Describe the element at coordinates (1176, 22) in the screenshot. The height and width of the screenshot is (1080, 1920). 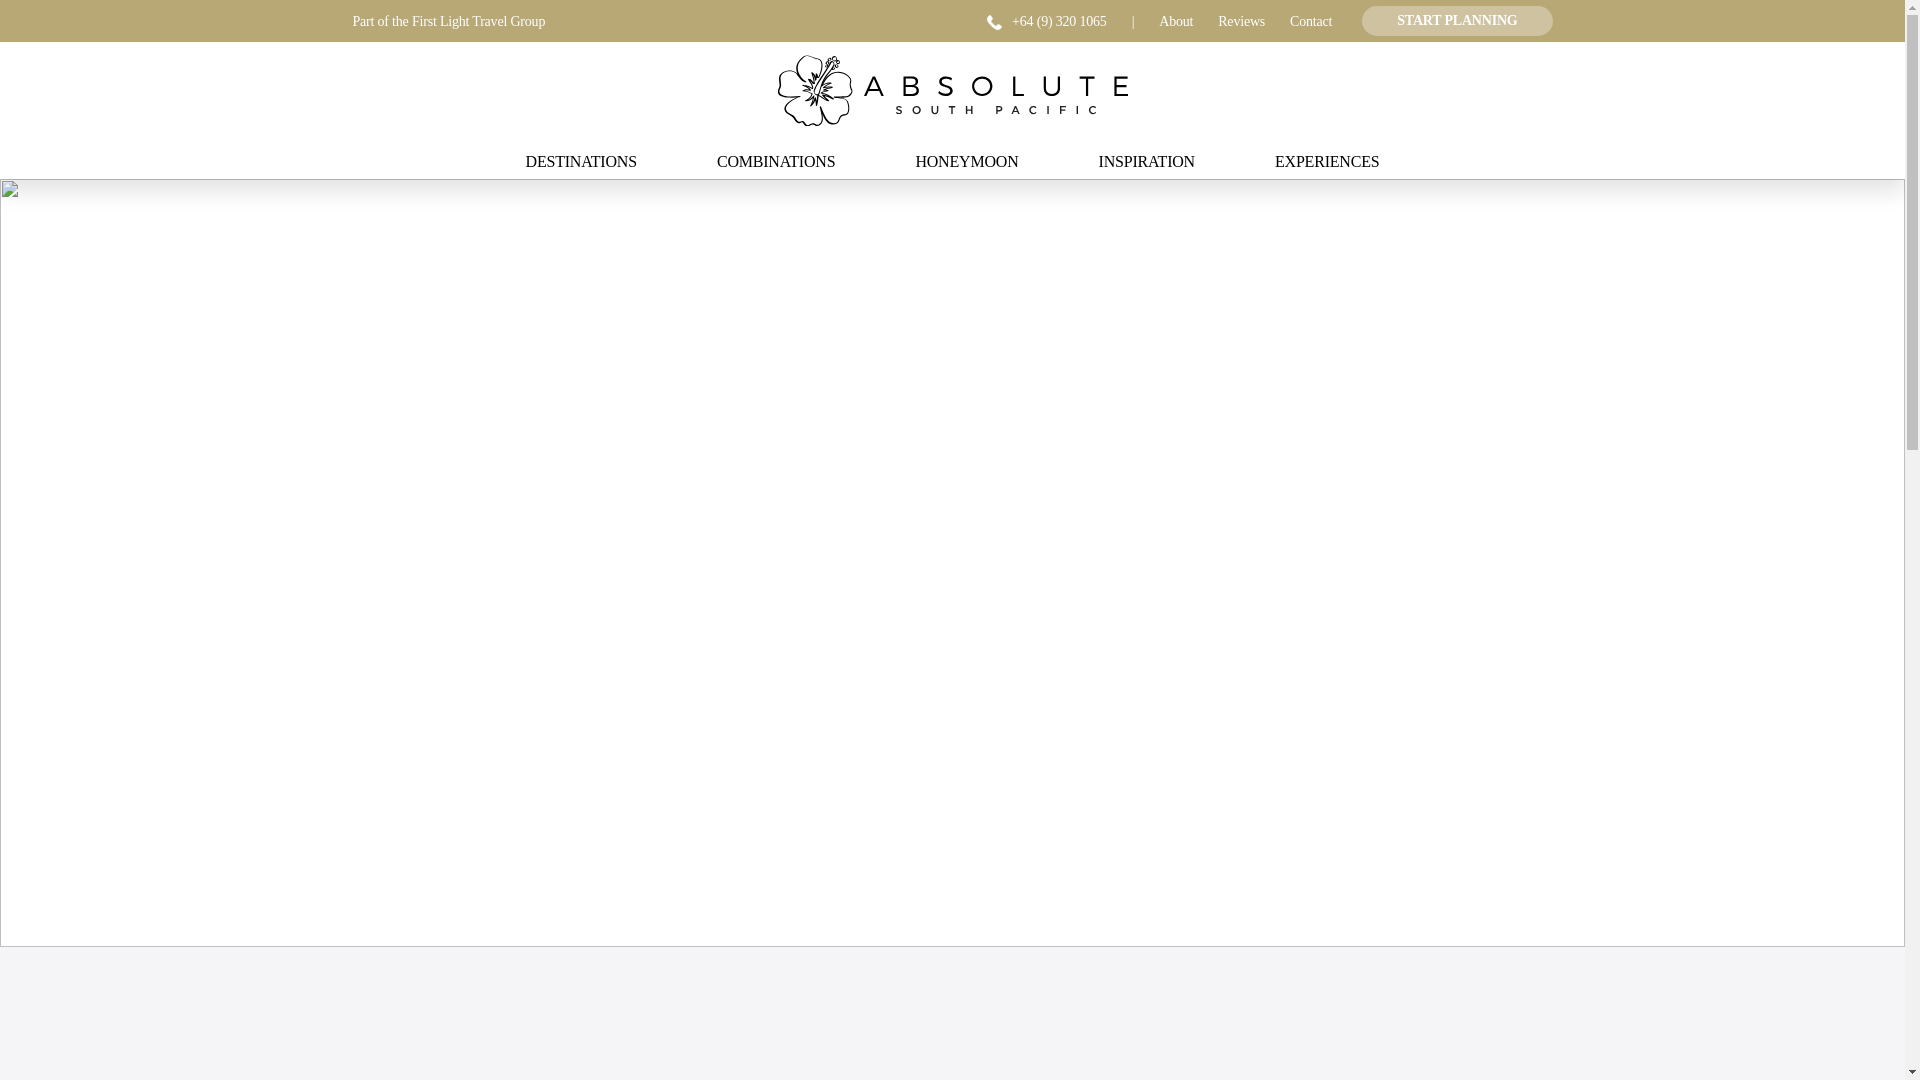
I see `About` at that location.